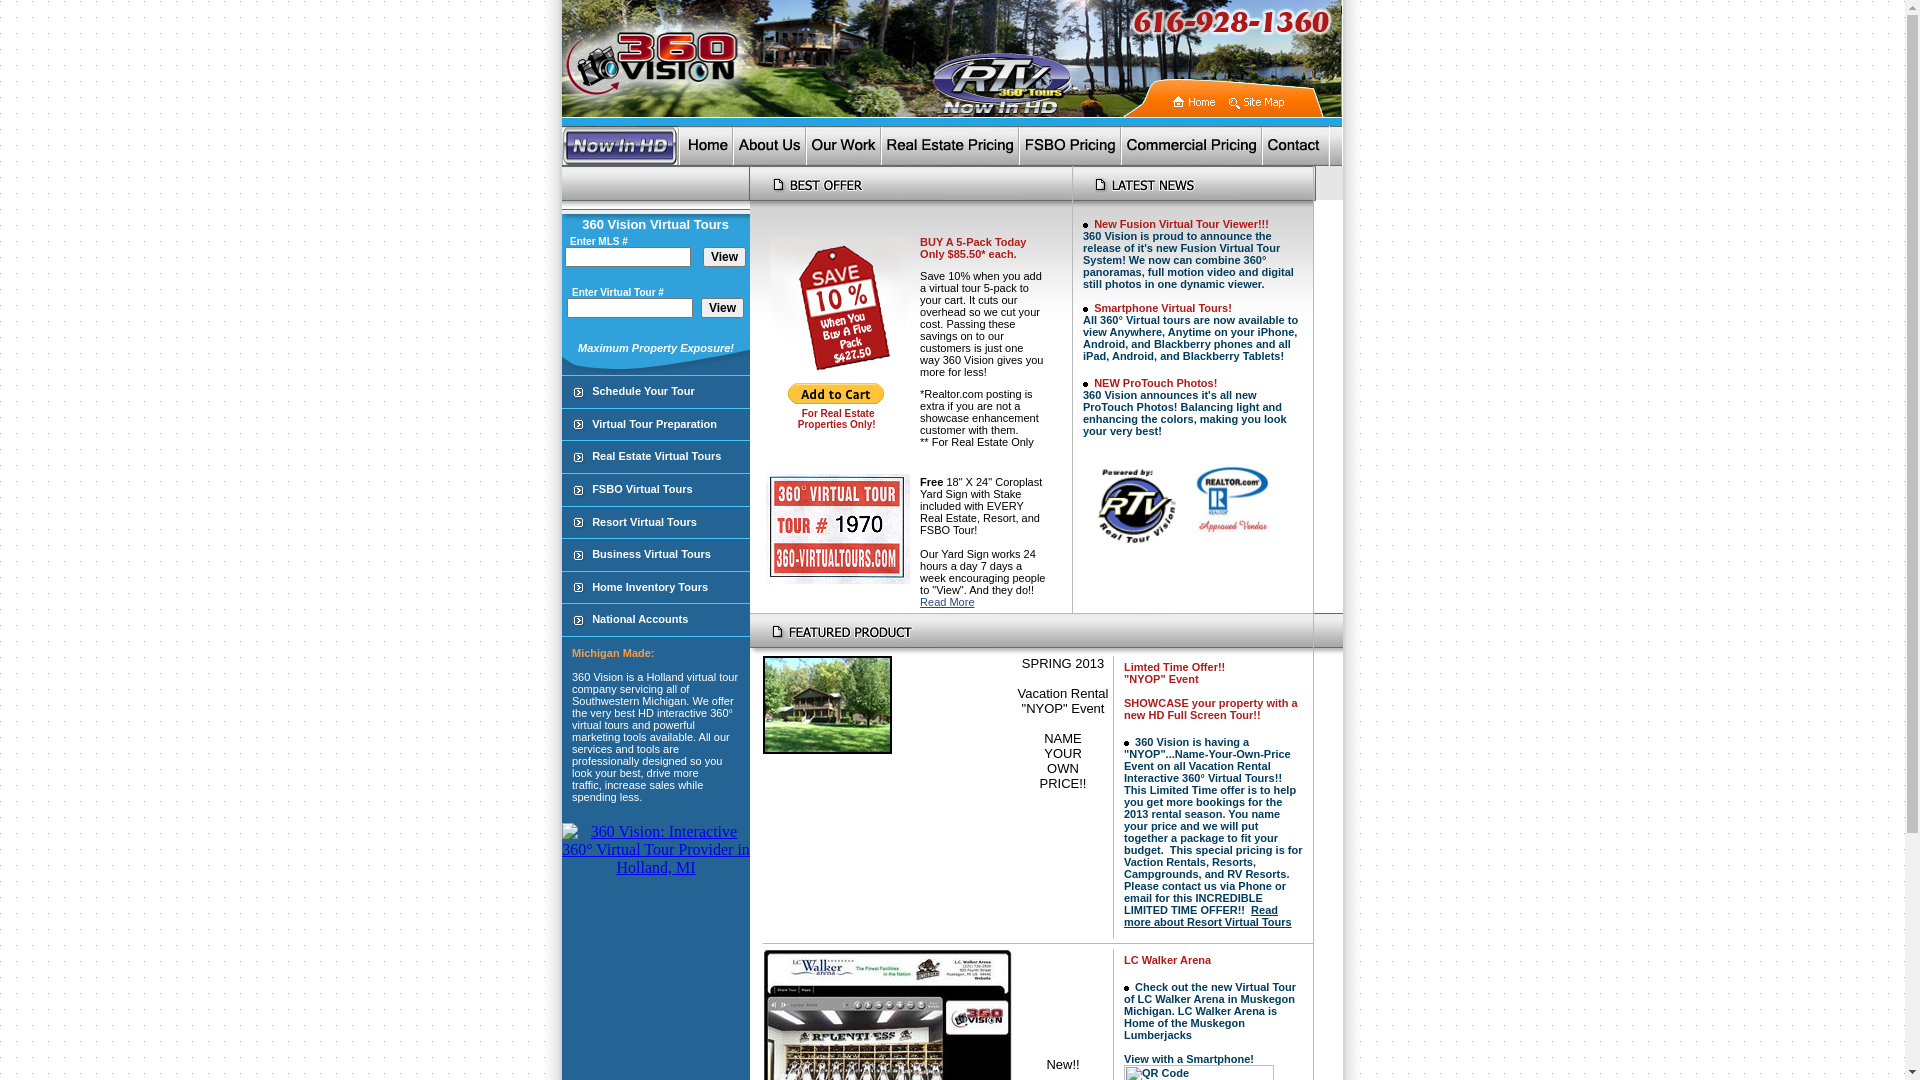  What do you see at coordinates (644, 390) in the screenshot?
I see `Schedule Your Tour` at bounding box center [644, 390].